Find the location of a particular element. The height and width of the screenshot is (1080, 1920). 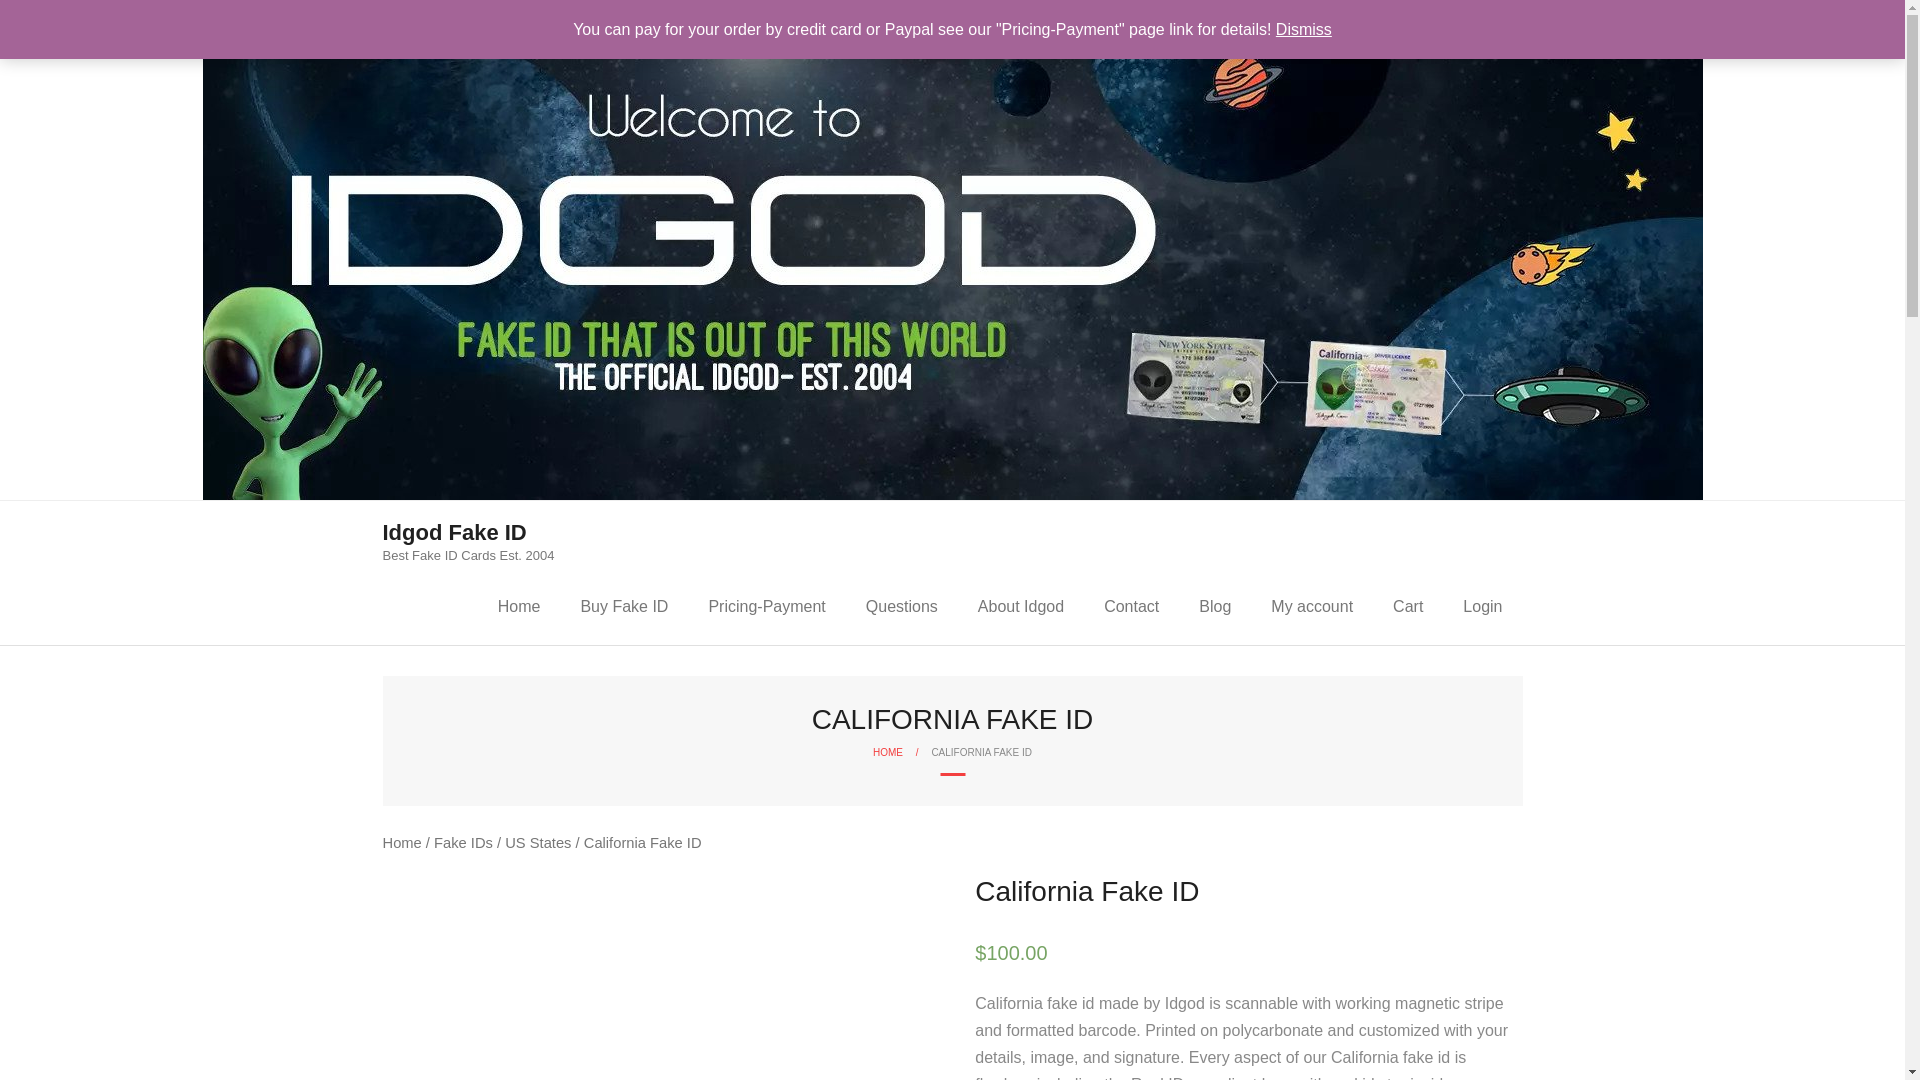

Fake IDs is located at coordinates (463, 842).